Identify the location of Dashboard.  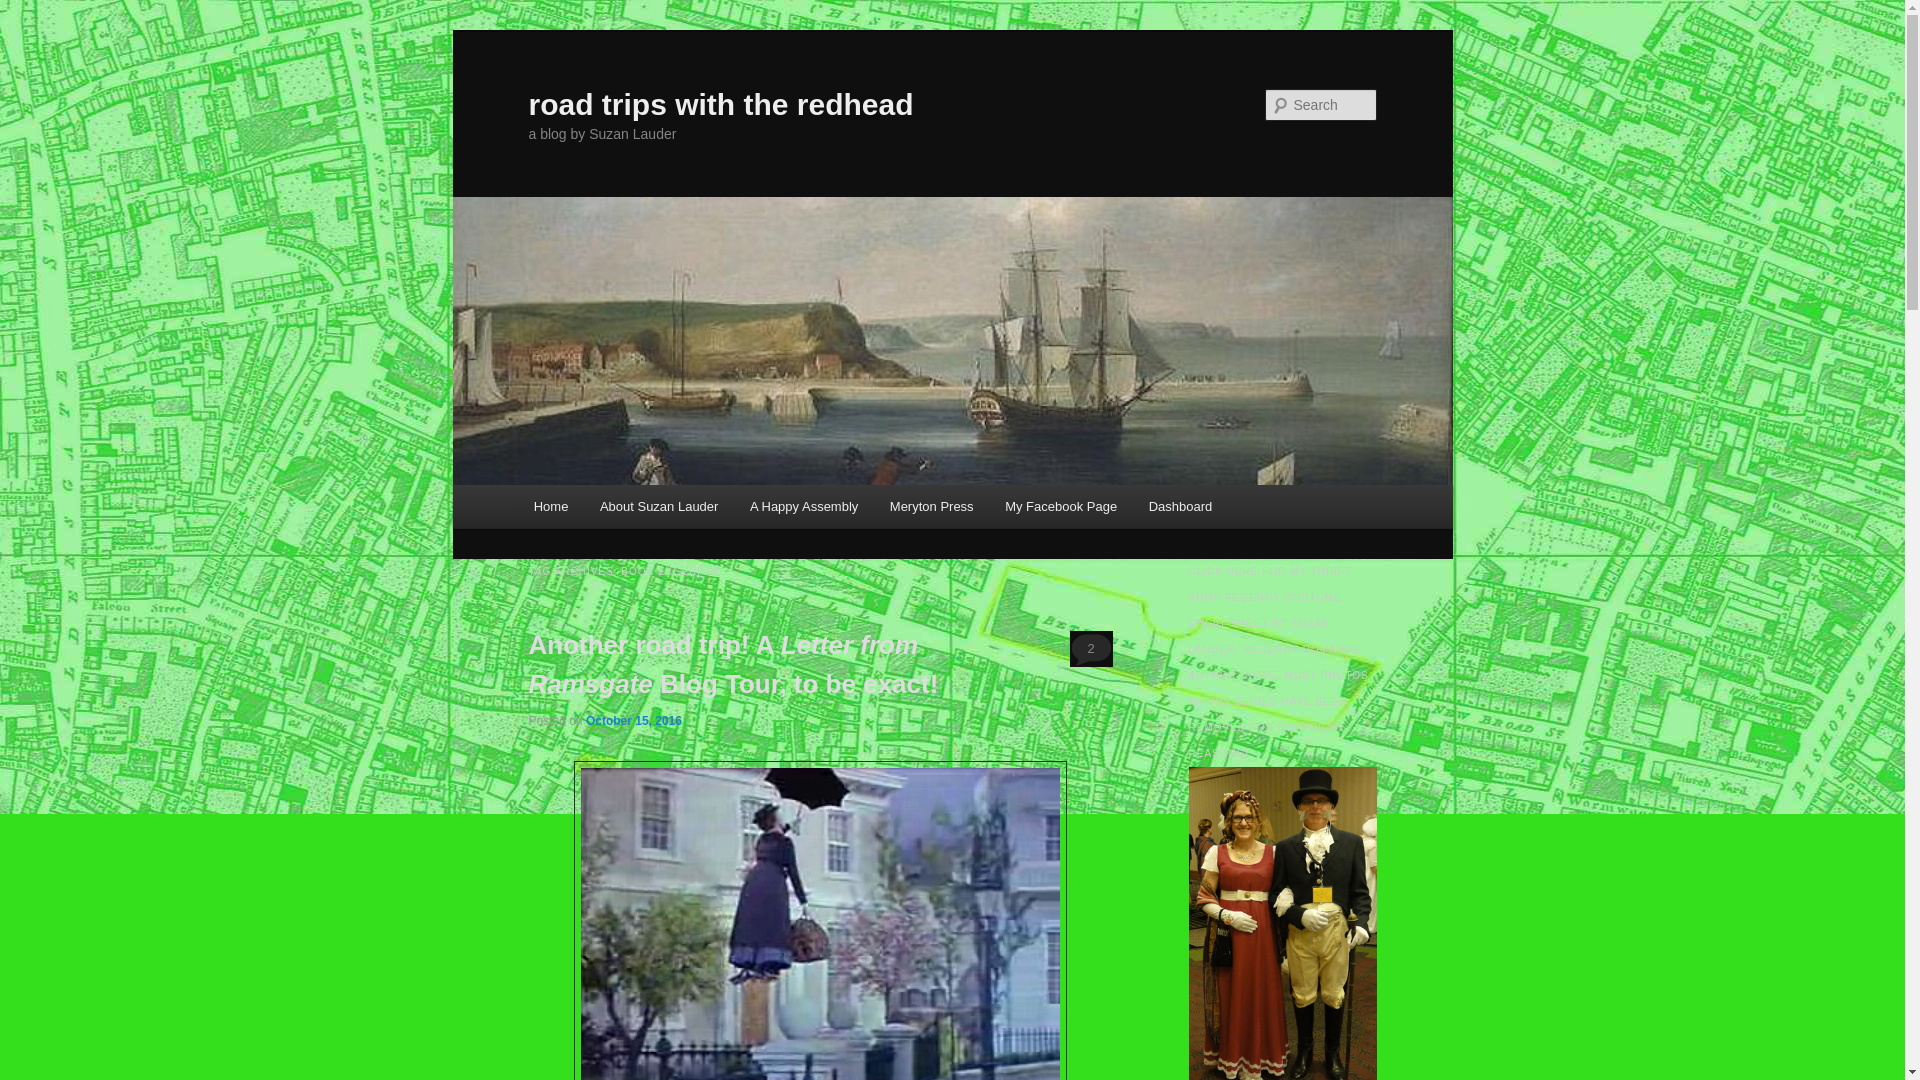
(1180, 506).